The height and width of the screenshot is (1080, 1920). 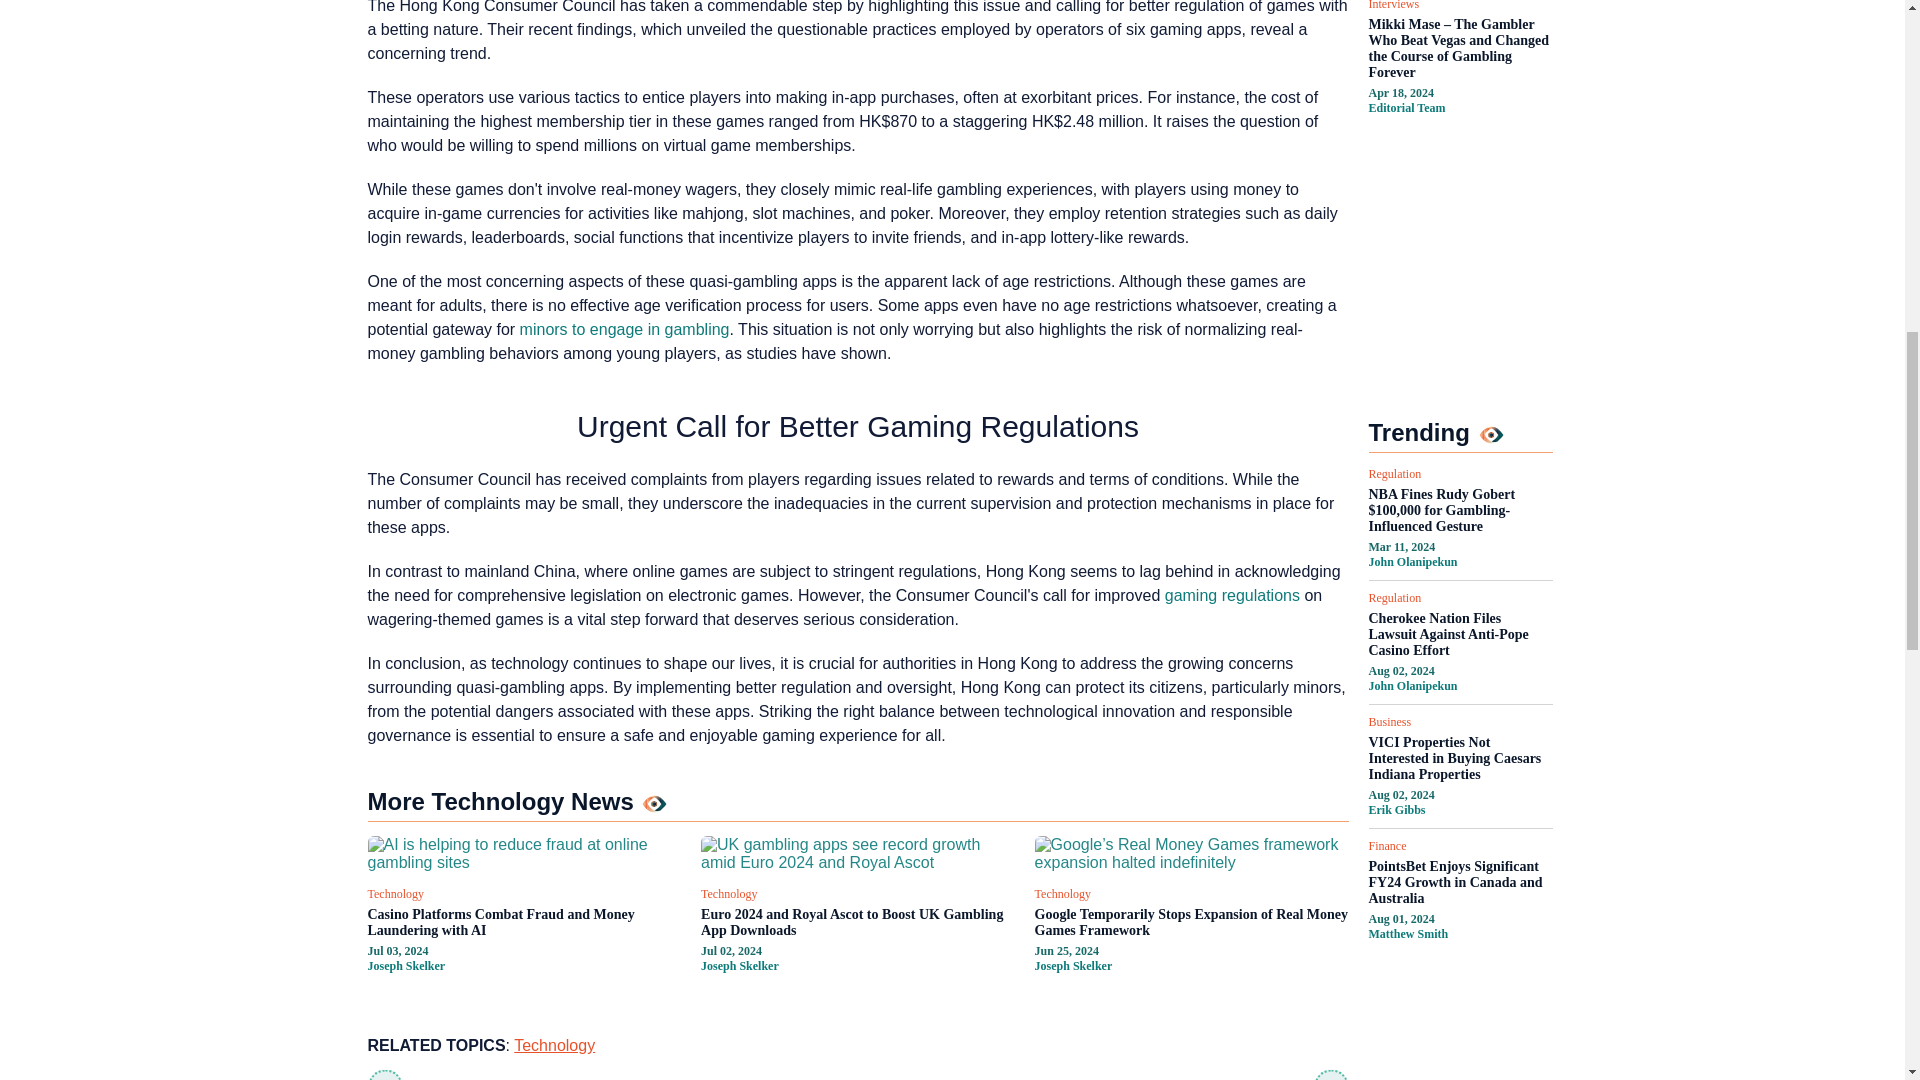 What do you see at coordinates (524, 922) in the screenshot?
I see `Casino Platforms Combat Fraud and Money Laundering with AI` at bounding box center [524, 922].